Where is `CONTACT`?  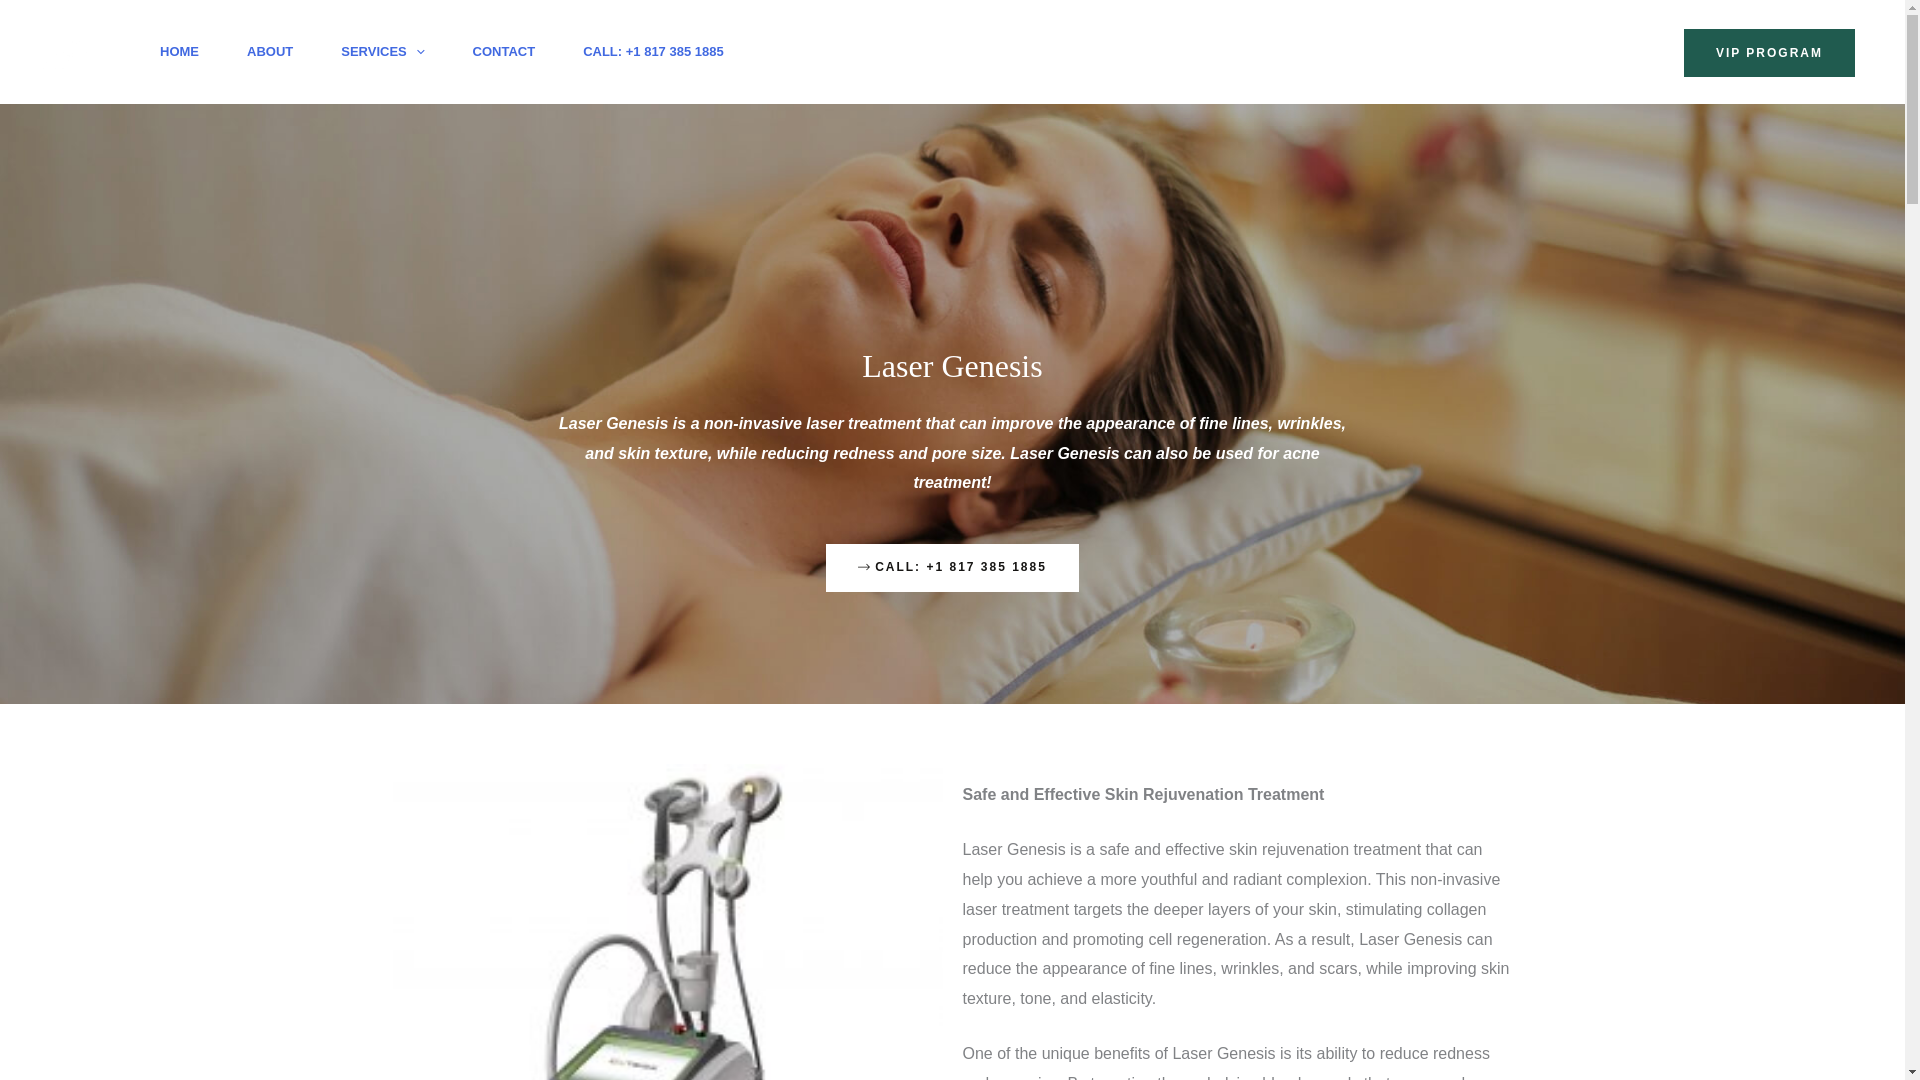 CONTACT is located at coordinates (504, 52).